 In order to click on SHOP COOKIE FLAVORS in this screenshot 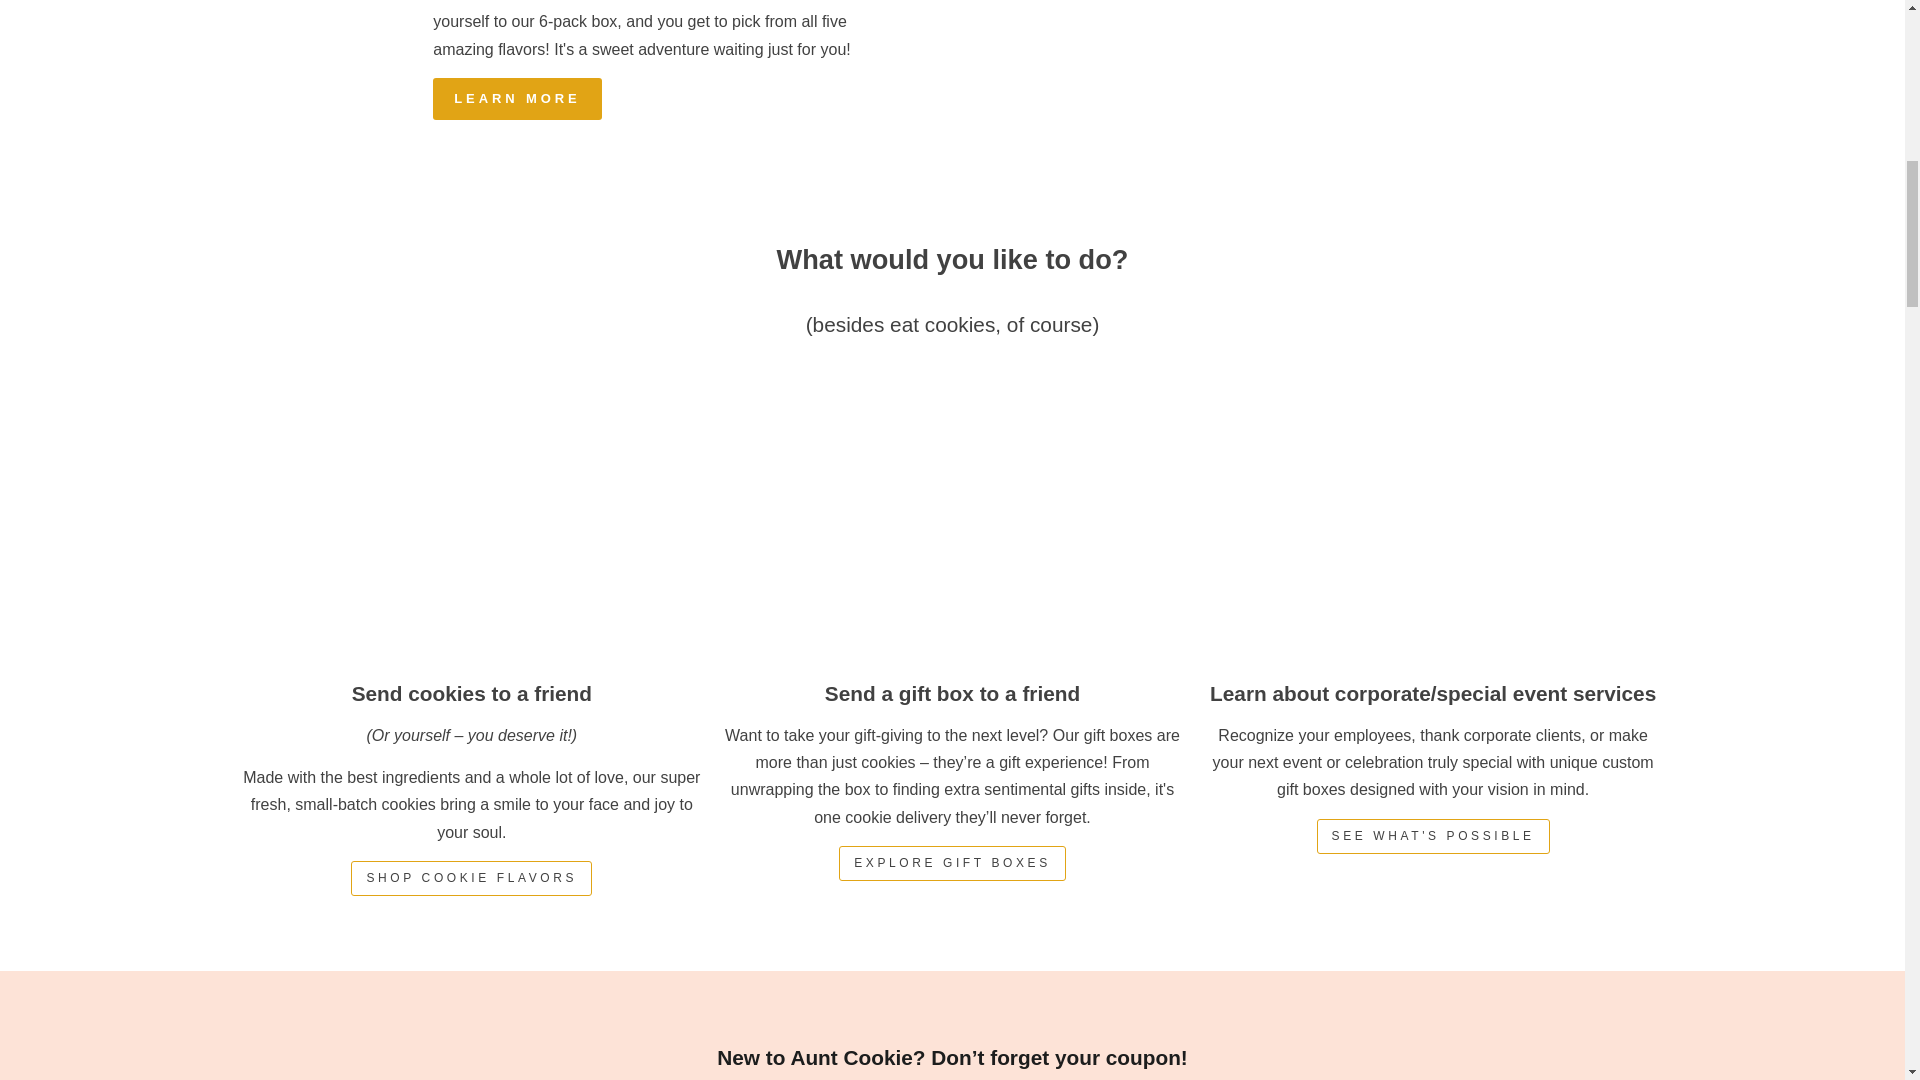, I will do `click(471, 878)`.